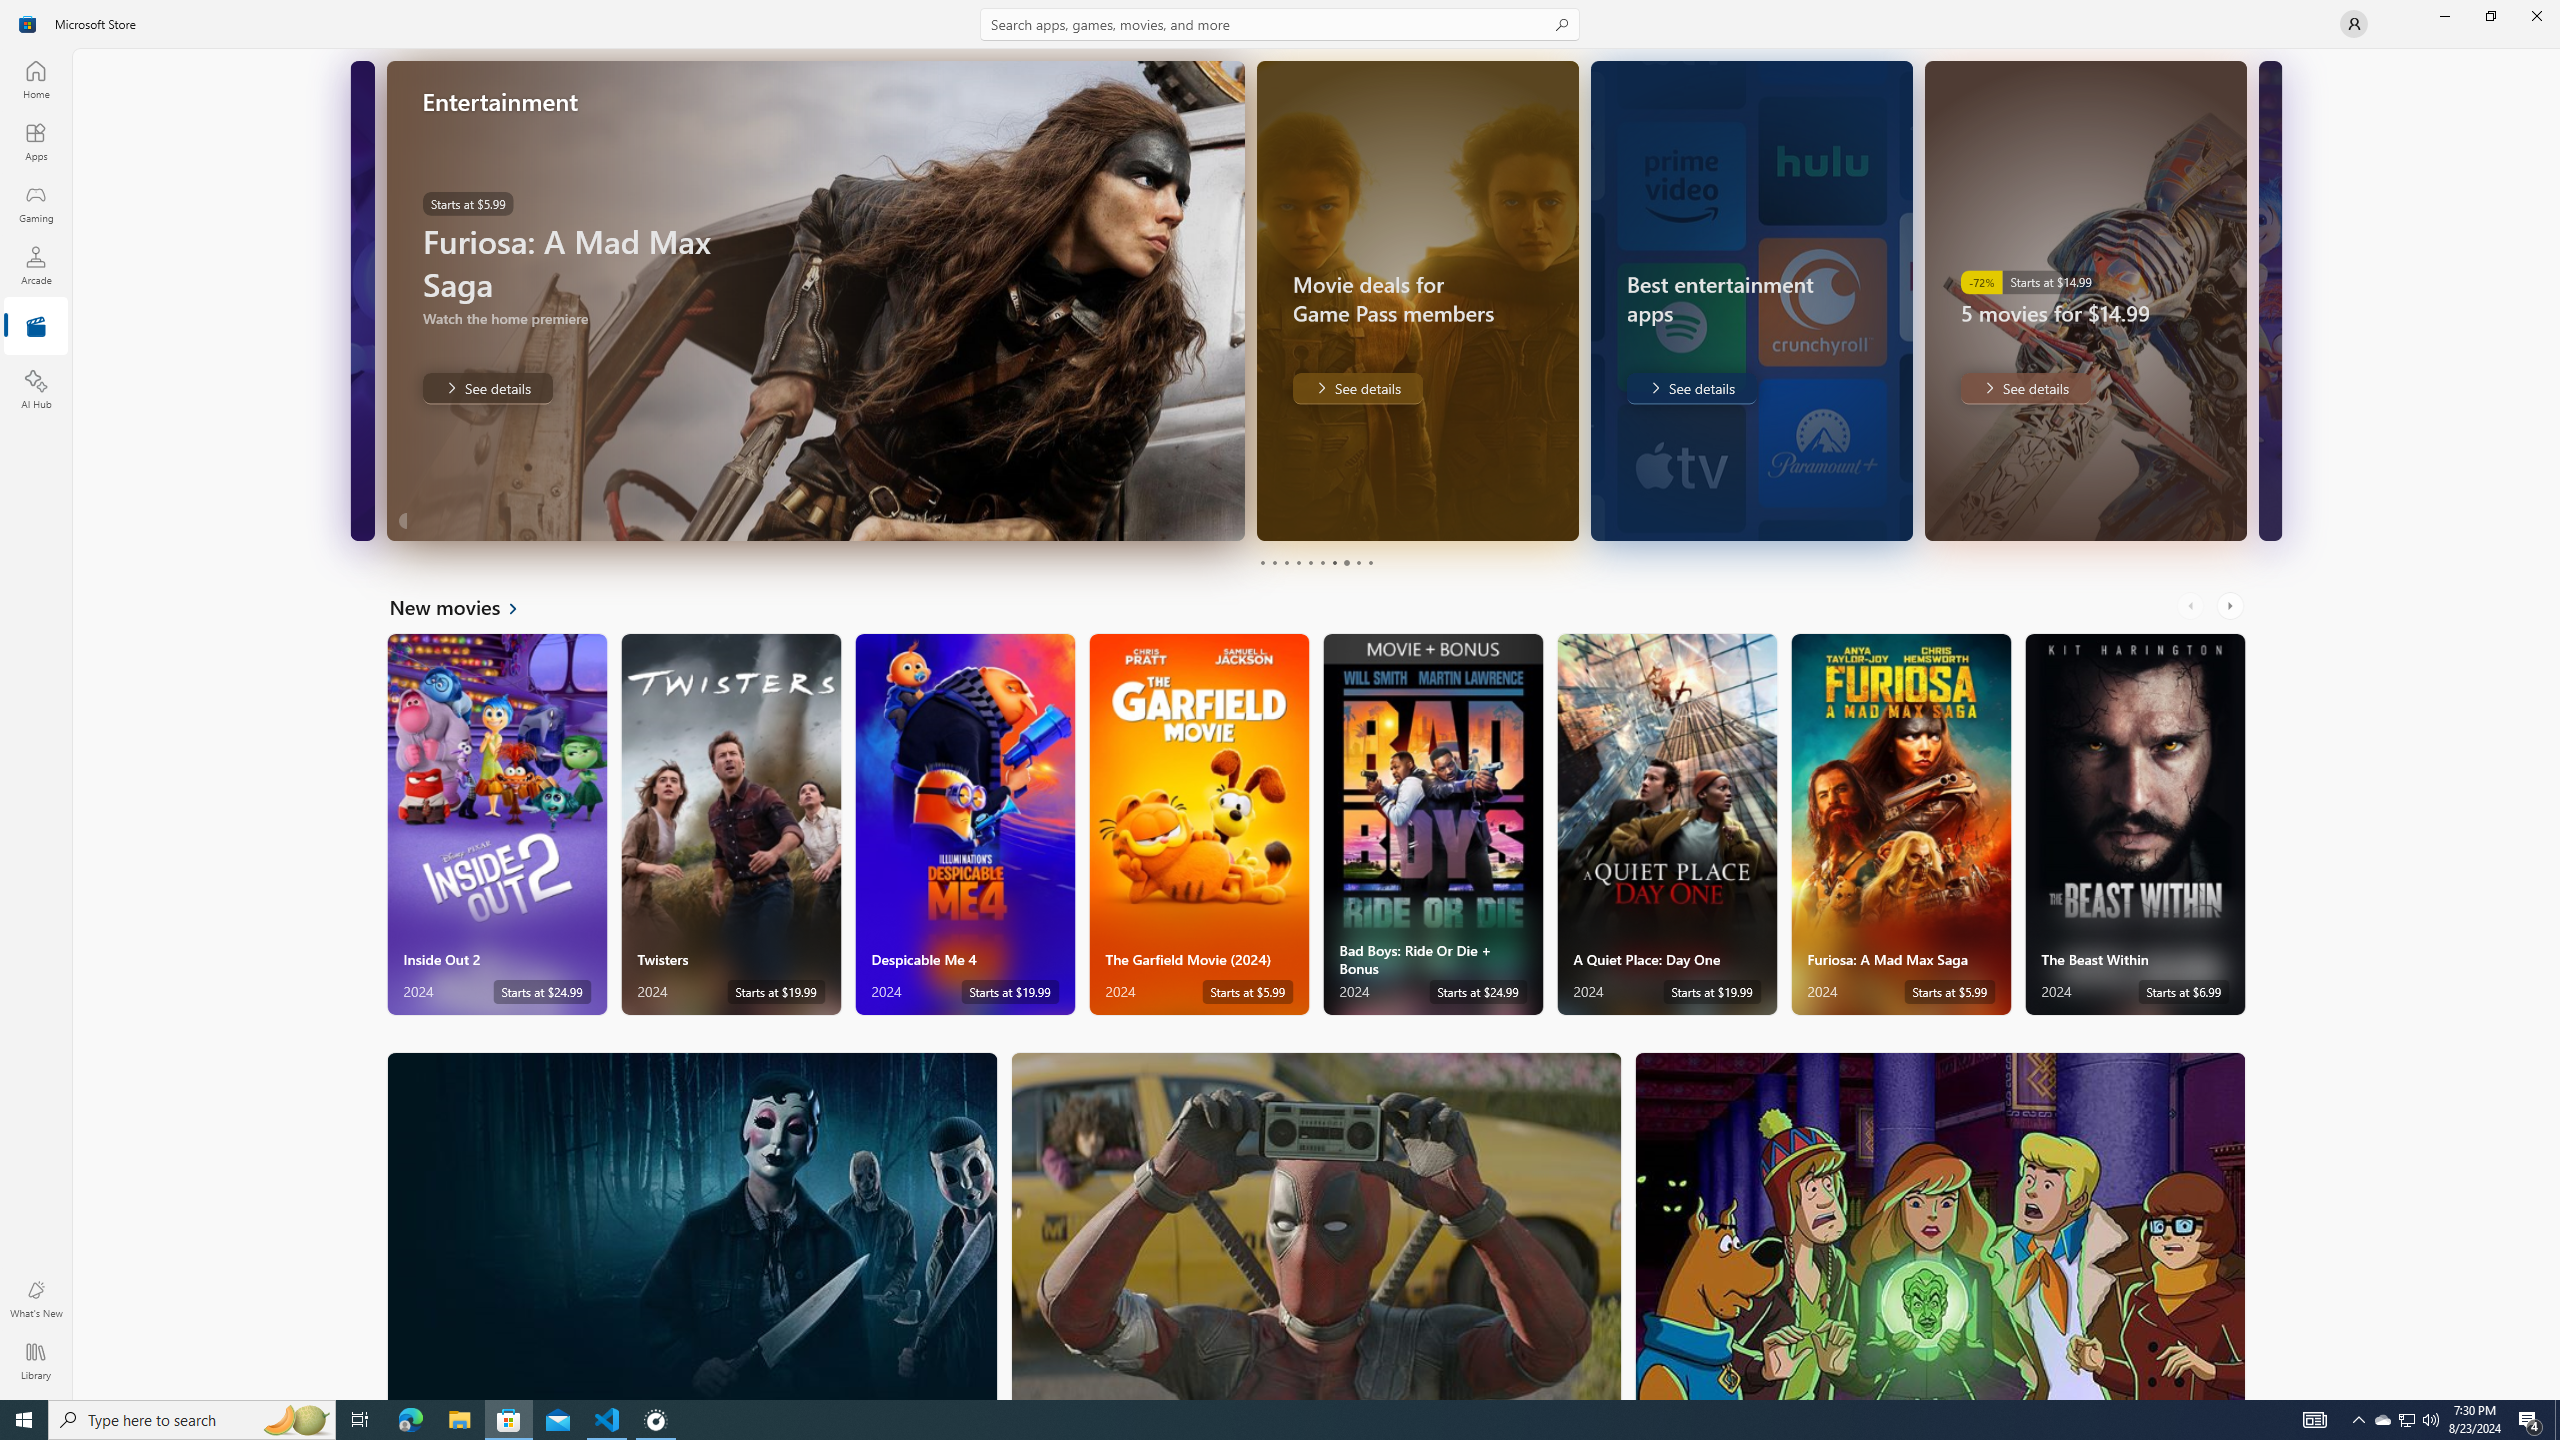 The height and width of the screenshot is (1440, 2560). Describe the element at coordinates (1199, 824) in the screenshot. I see `The Garfield Movie (2024). Starts at $5.99  ` at that location.